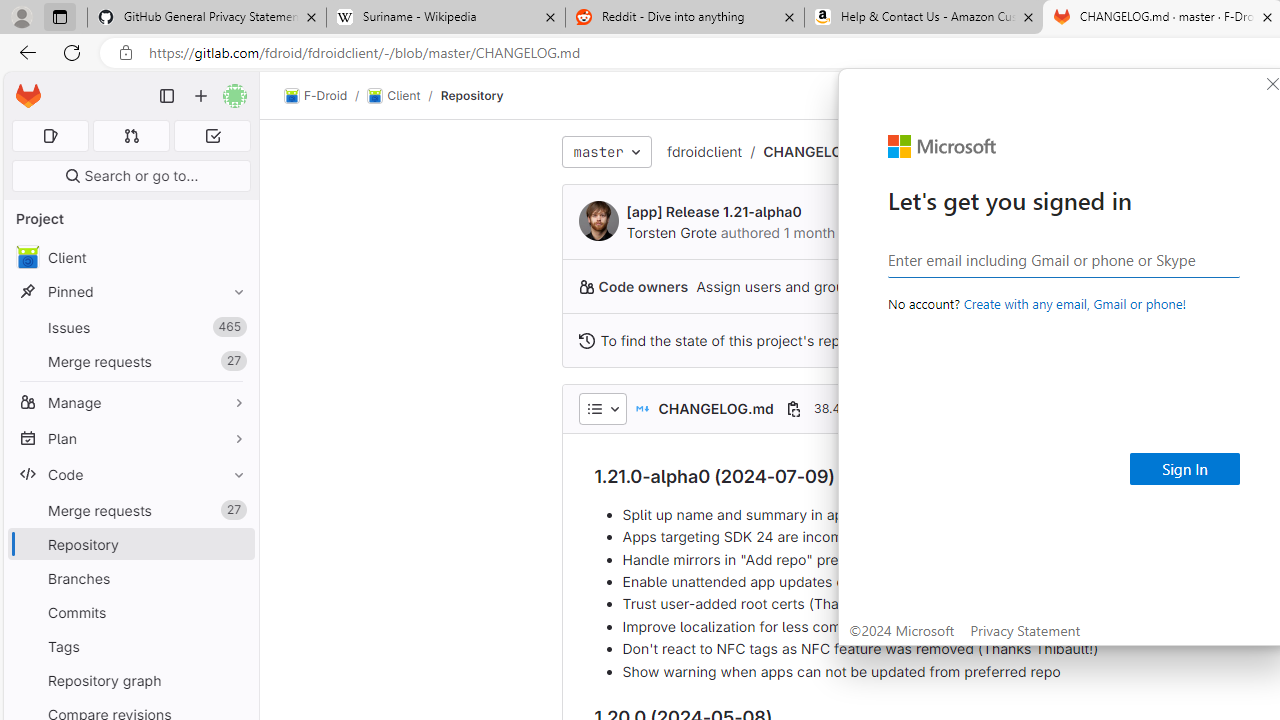 This screenshot has width=1280, height=720. What do you see at coordinates (445, 18) in the screenshot?
I see `Suriname - Wikipedia` at bounding box center [445, 18].